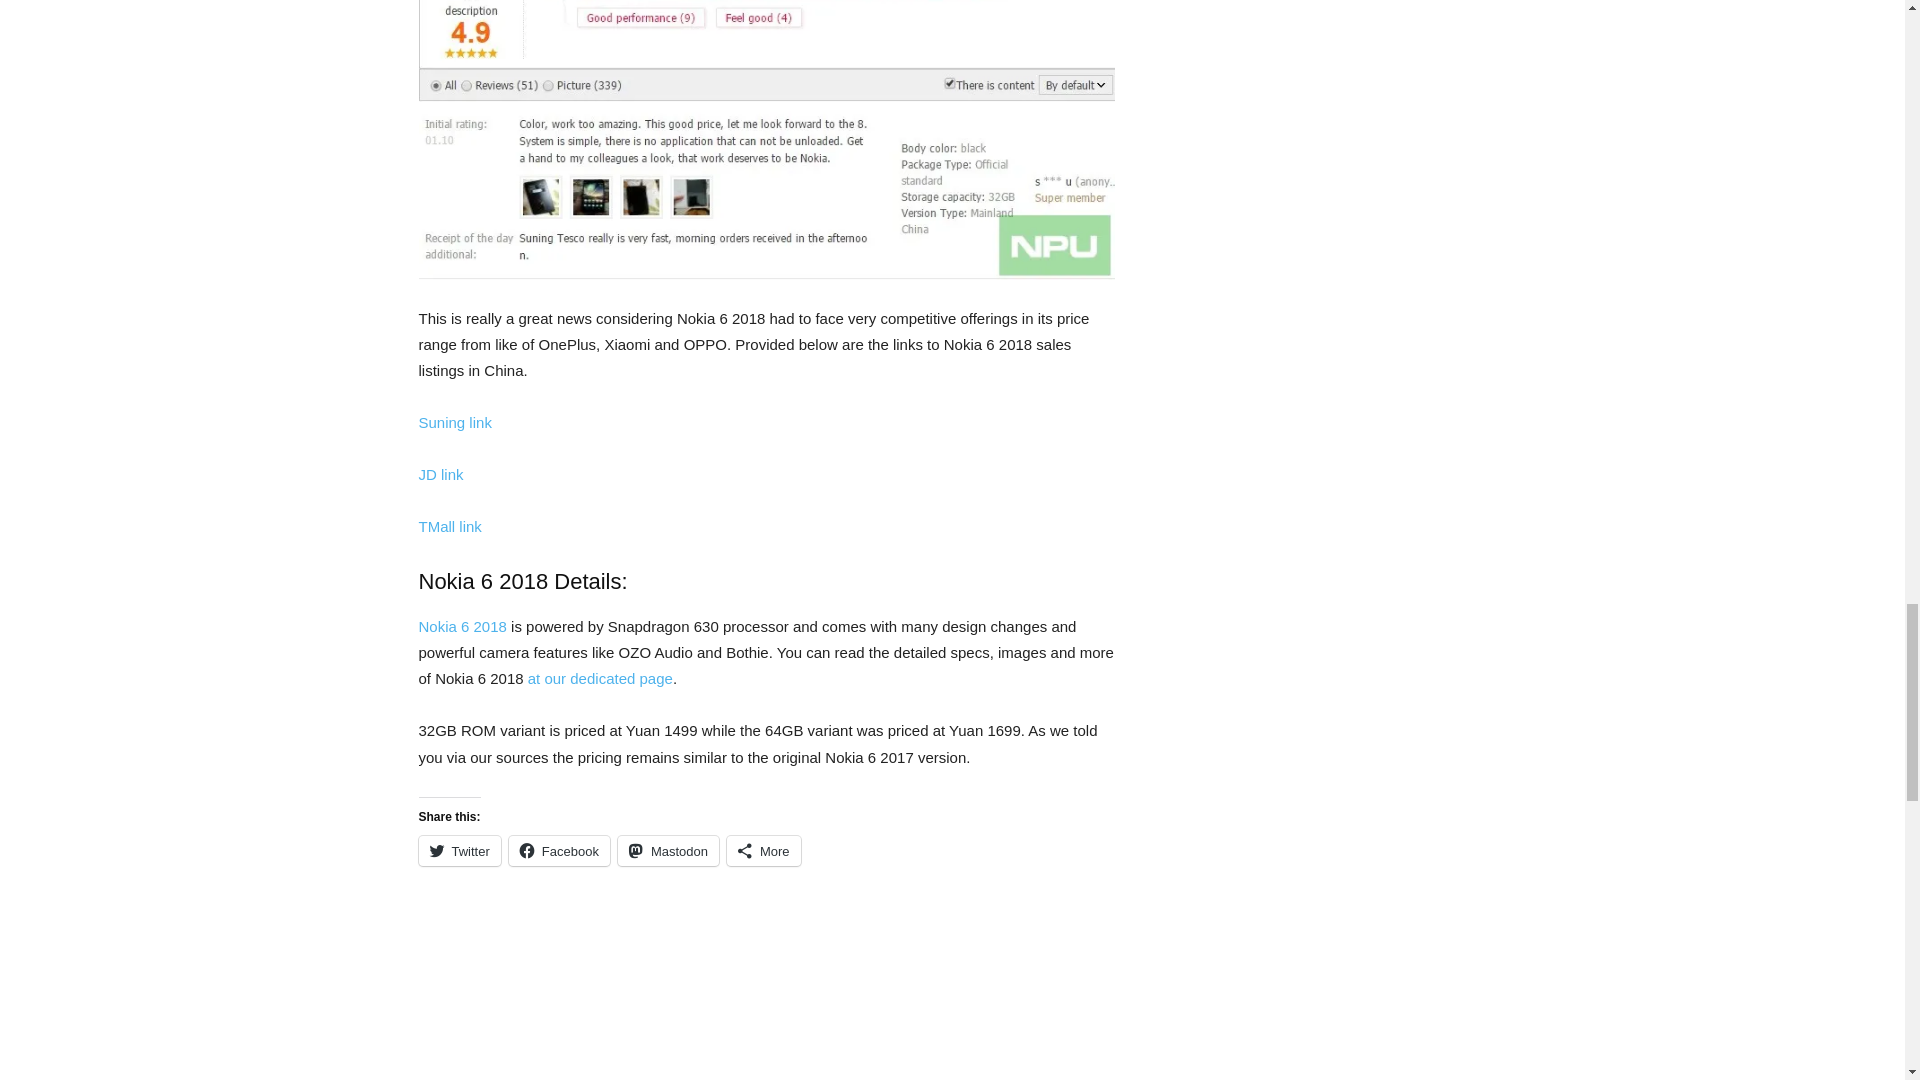 The height and width of the screenshot is (1080, 1920). Describe the element at coordinates (668, 850) in the screenshot. I see `Click to share on Mastodon` at that location.